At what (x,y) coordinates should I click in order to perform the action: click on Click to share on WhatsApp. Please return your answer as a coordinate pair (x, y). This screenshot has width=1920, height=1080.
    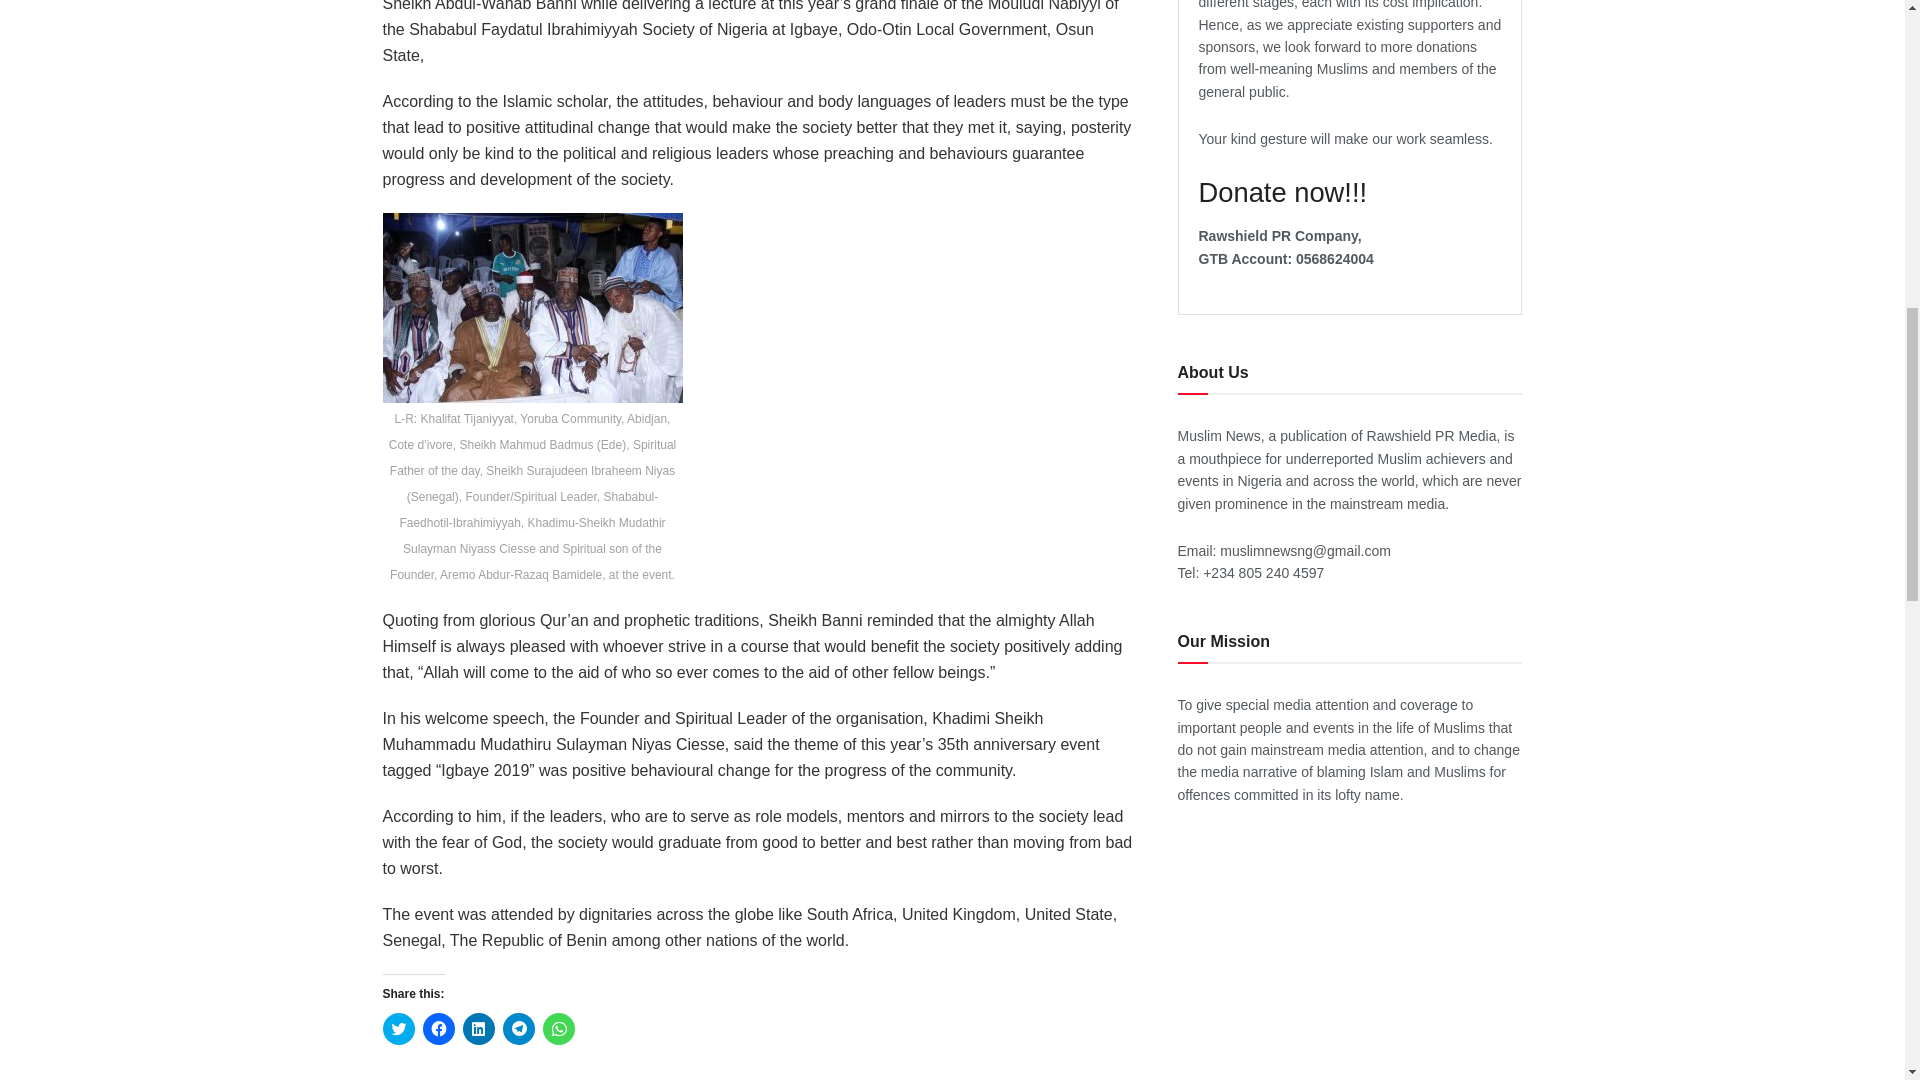
    Looking at the image, I should click on (558, 1029).